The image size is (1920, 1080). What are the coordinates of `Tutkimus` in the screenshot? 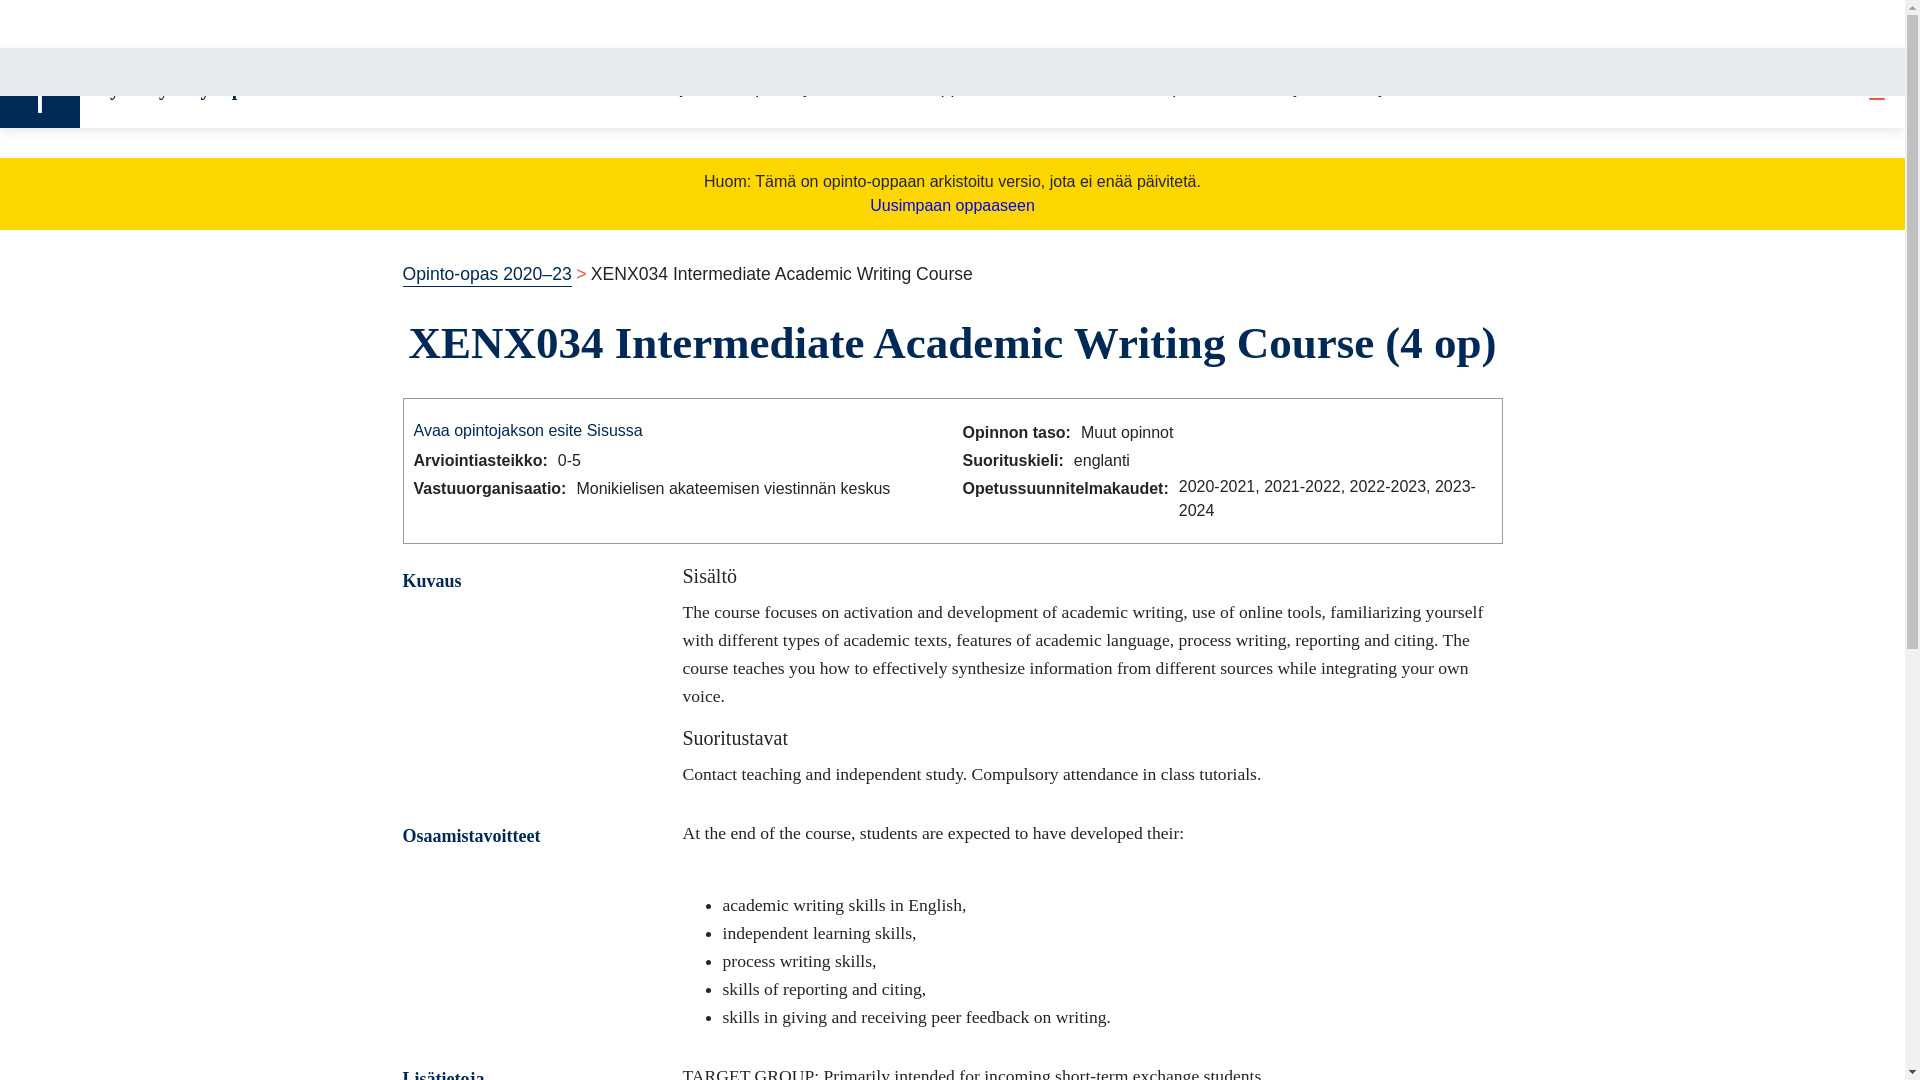 It's located at (1078, 88).